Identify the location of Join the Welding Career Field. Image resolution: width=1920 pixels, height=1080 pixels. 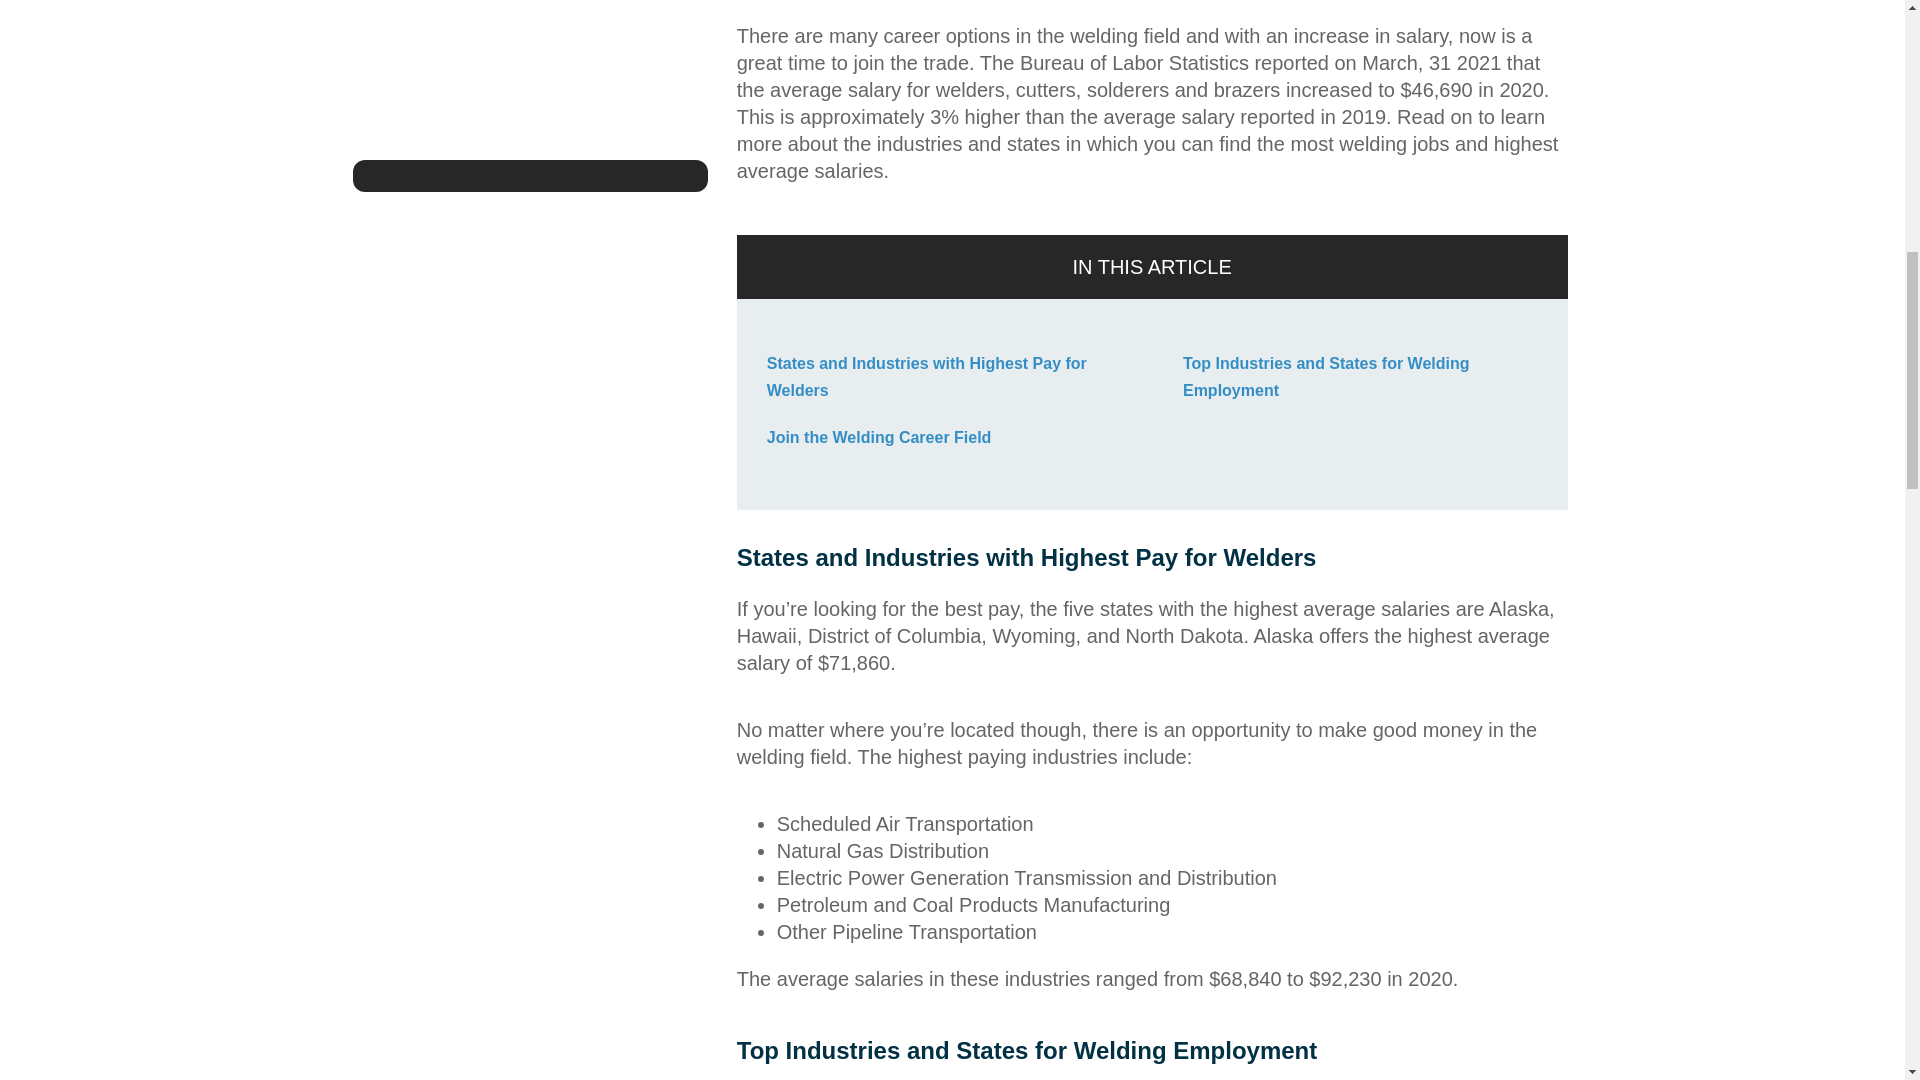
(879, 437).